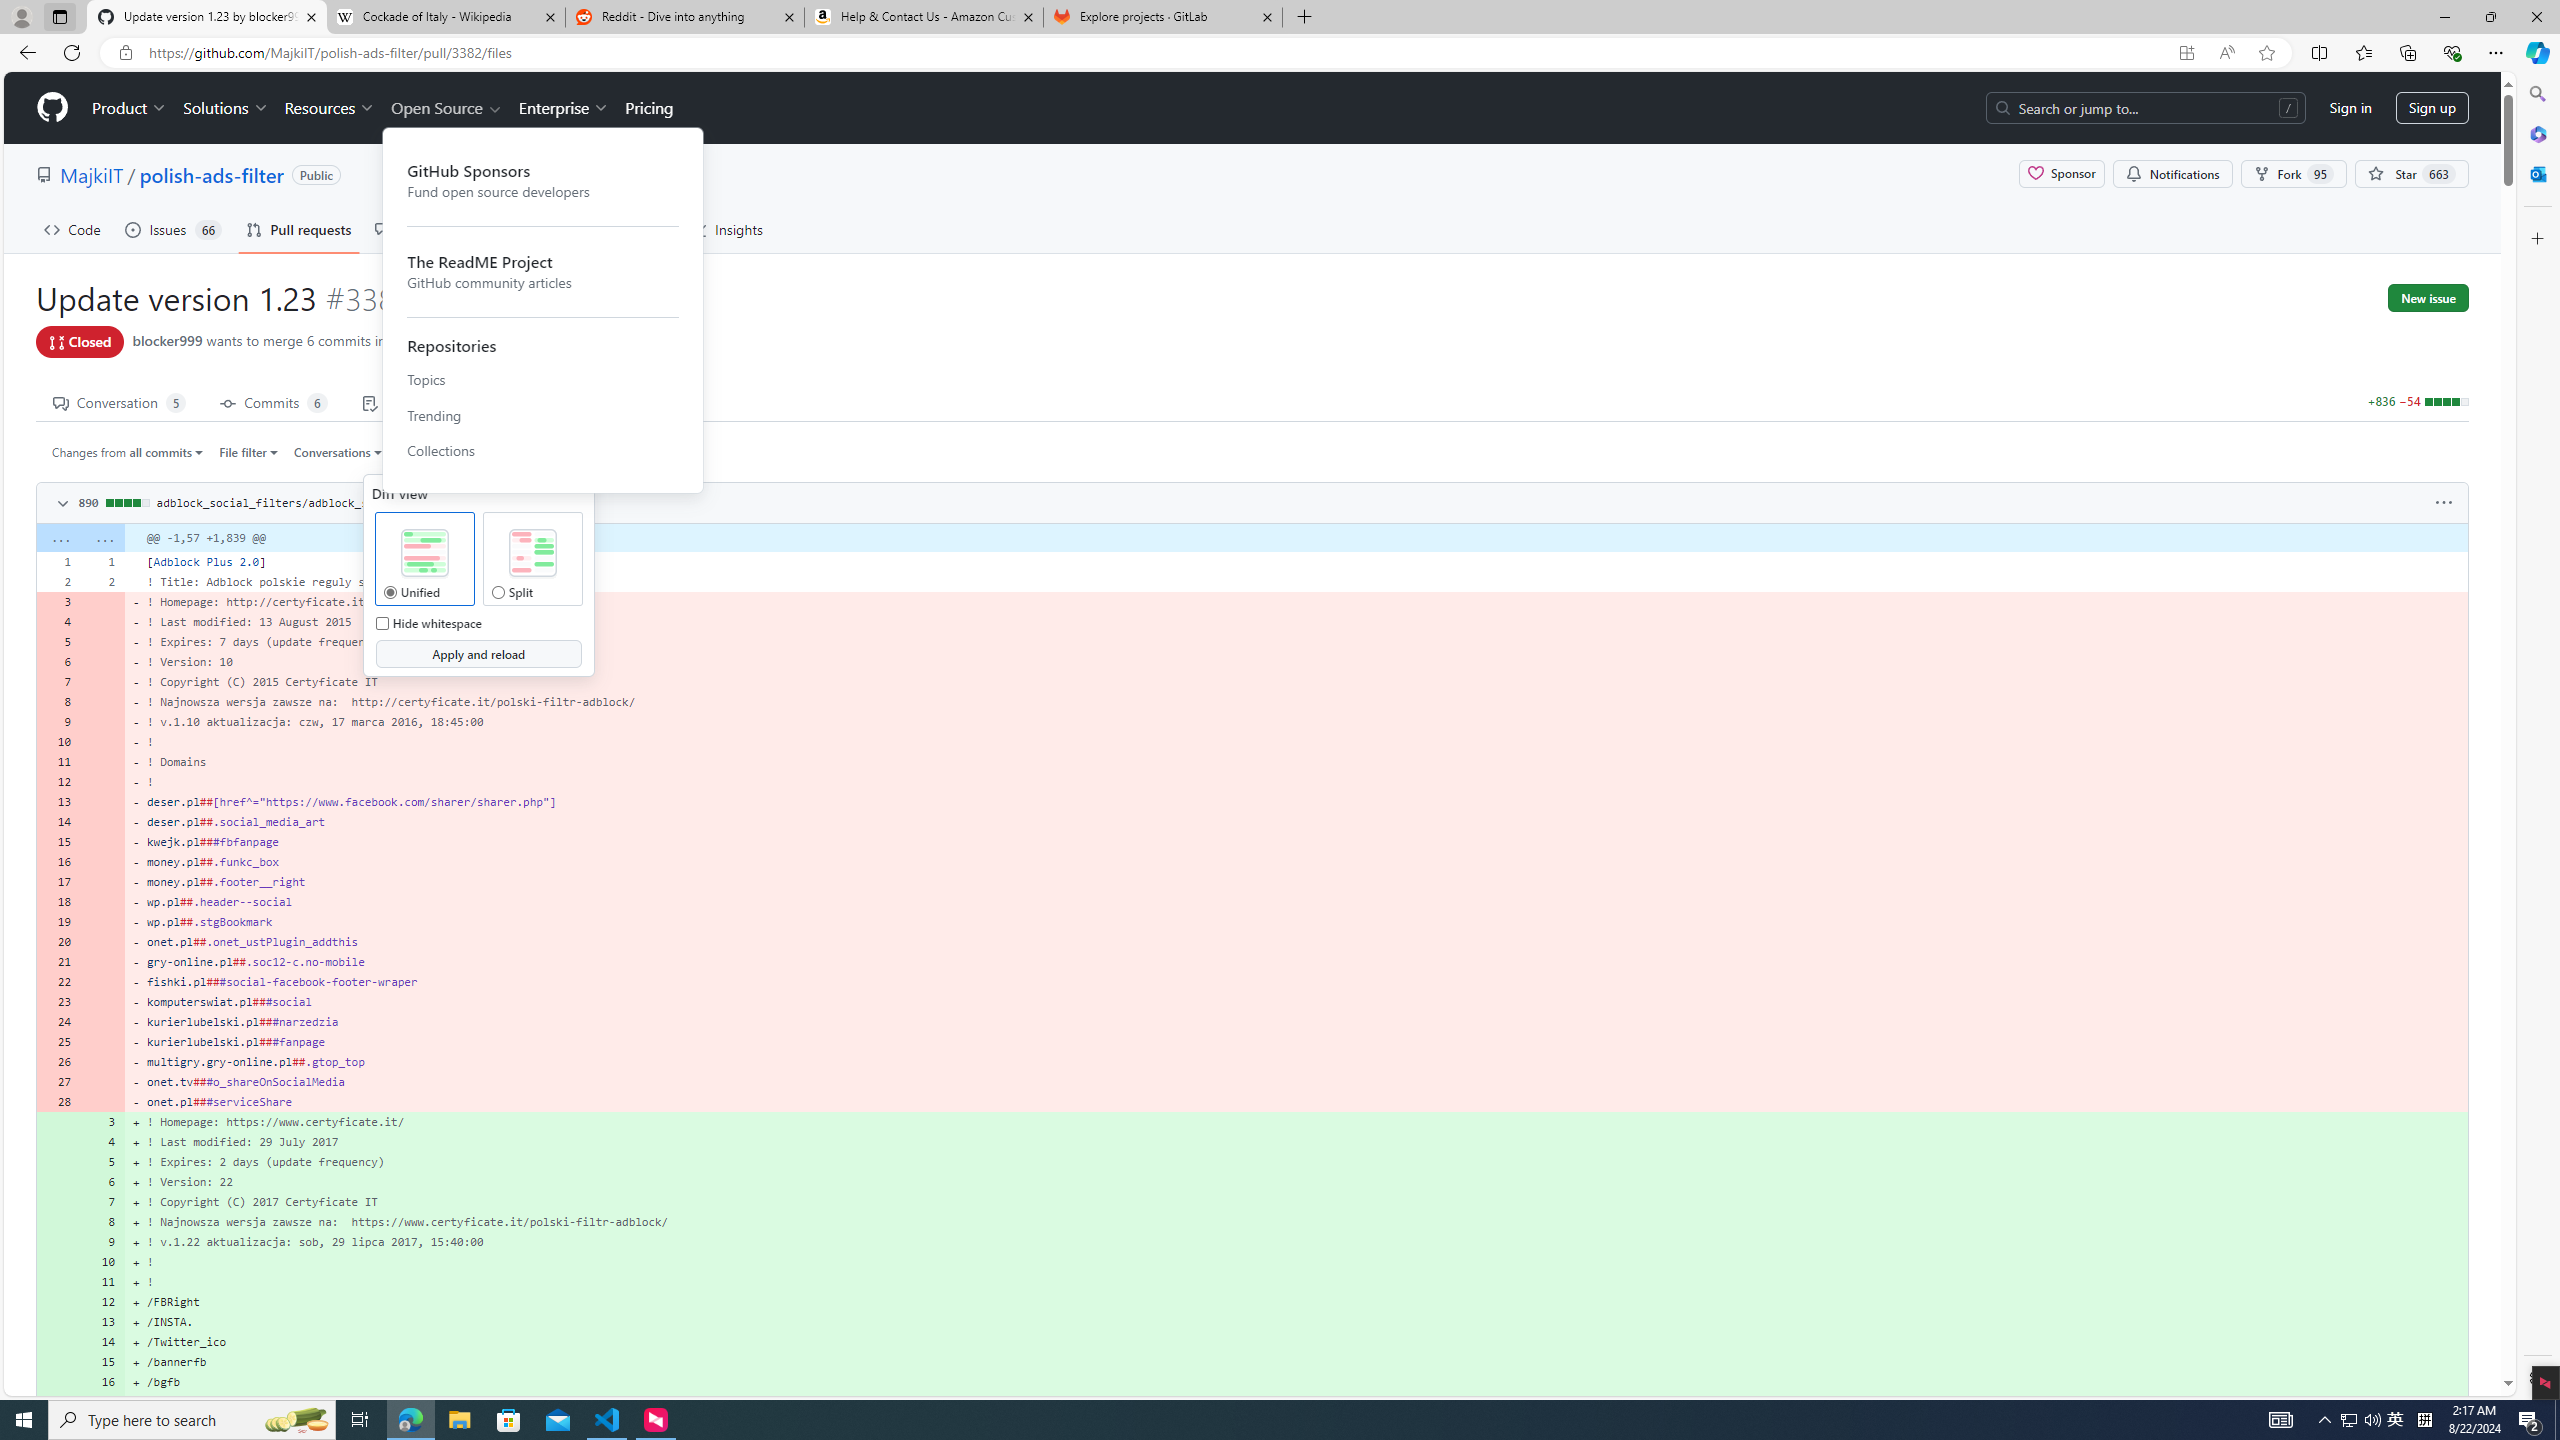 This screenshot has width=2560, height=1440. What do you see at coordinates (2432, 108) in the screenshot?
I see `Sign up` at bounding box center [2432, 108].